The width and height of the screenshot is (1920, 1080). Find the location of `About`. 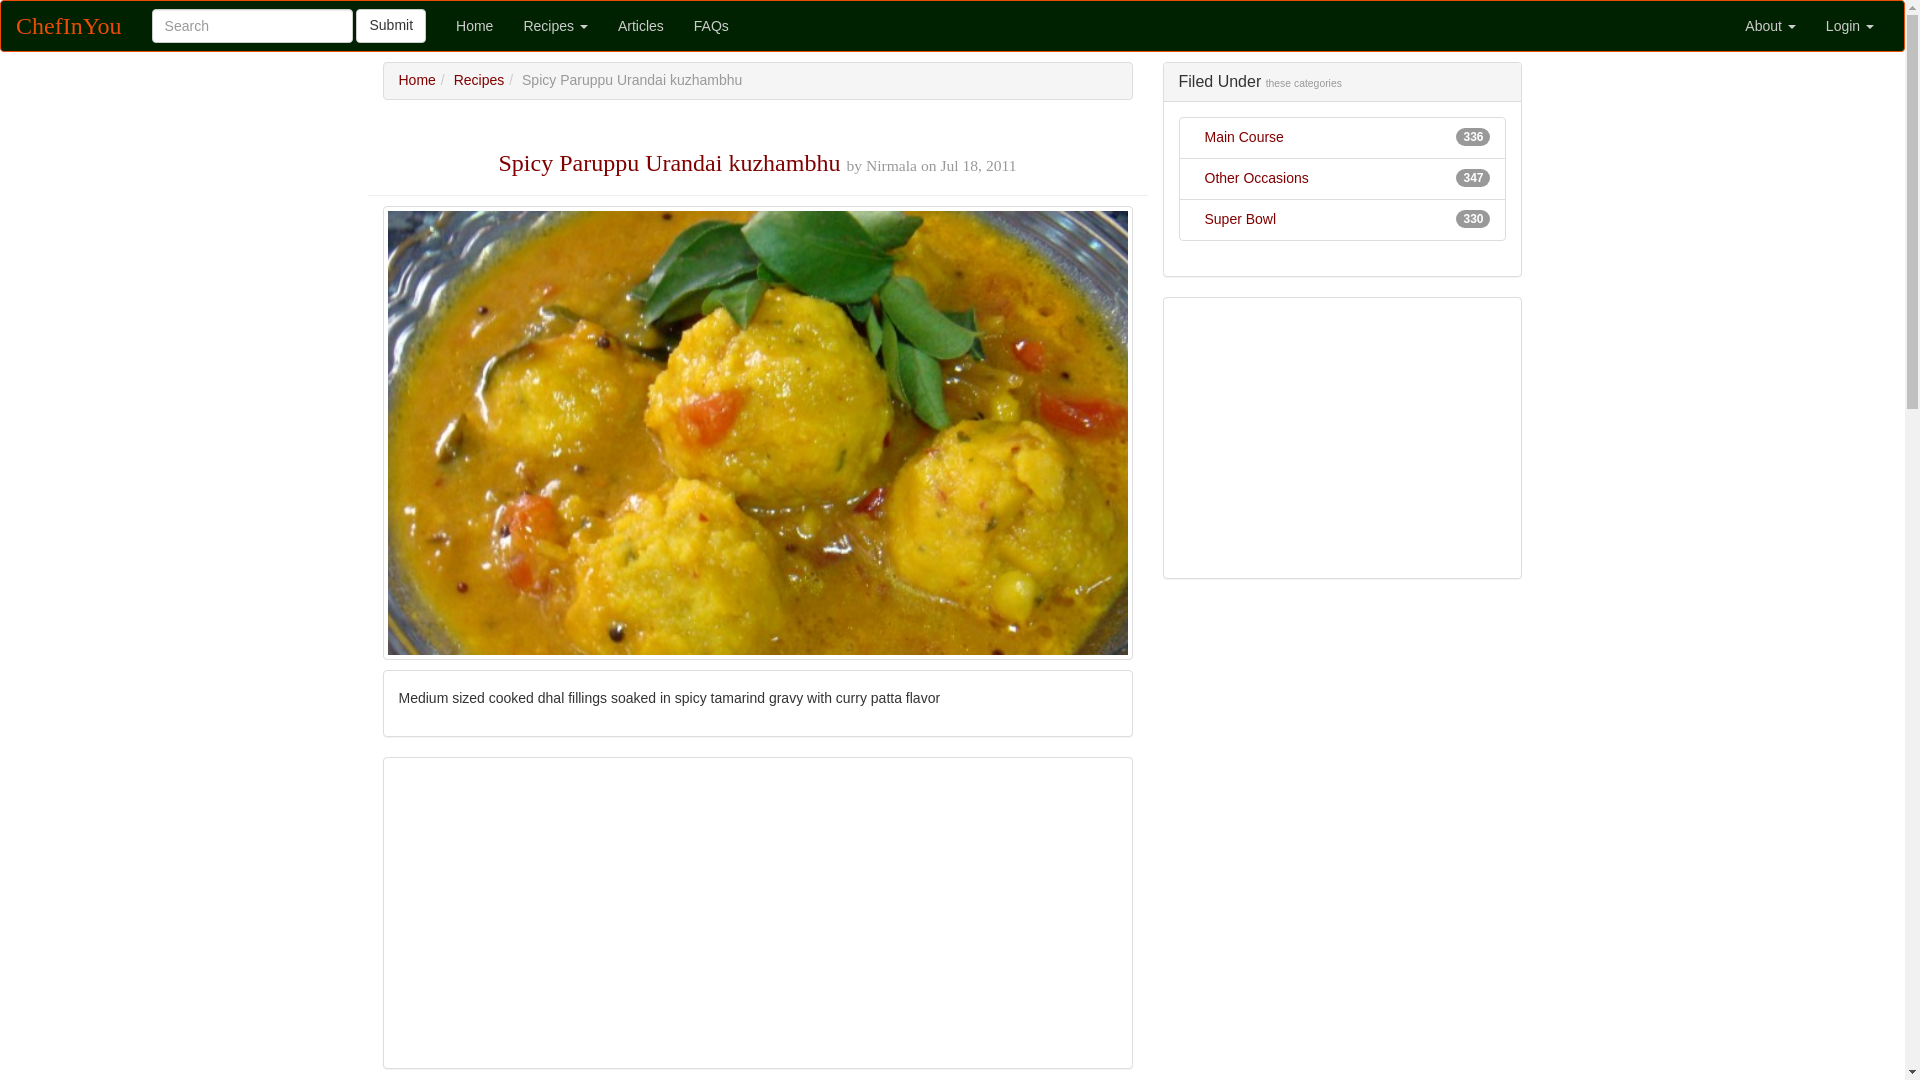

About is located at coordinates (1770, 26).